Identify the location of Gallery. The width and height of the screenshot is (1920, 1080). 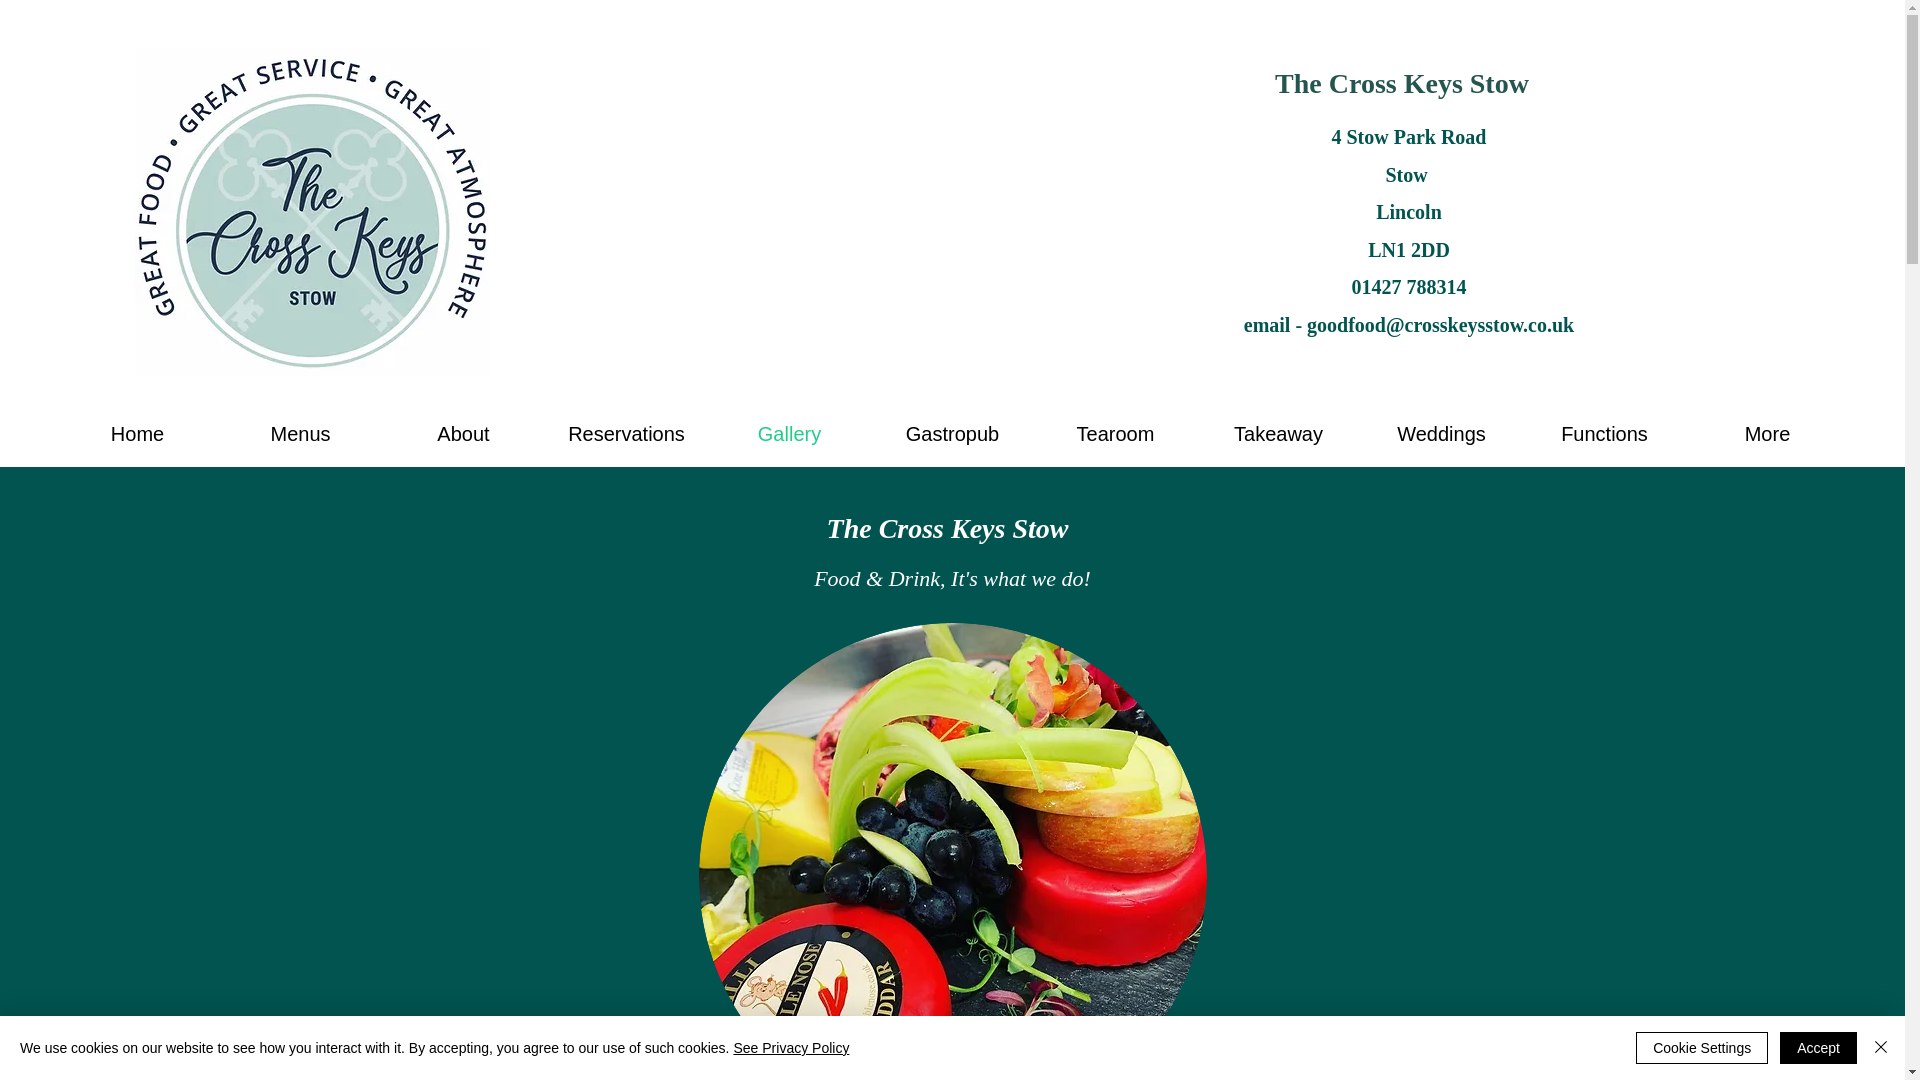
(790, 434).